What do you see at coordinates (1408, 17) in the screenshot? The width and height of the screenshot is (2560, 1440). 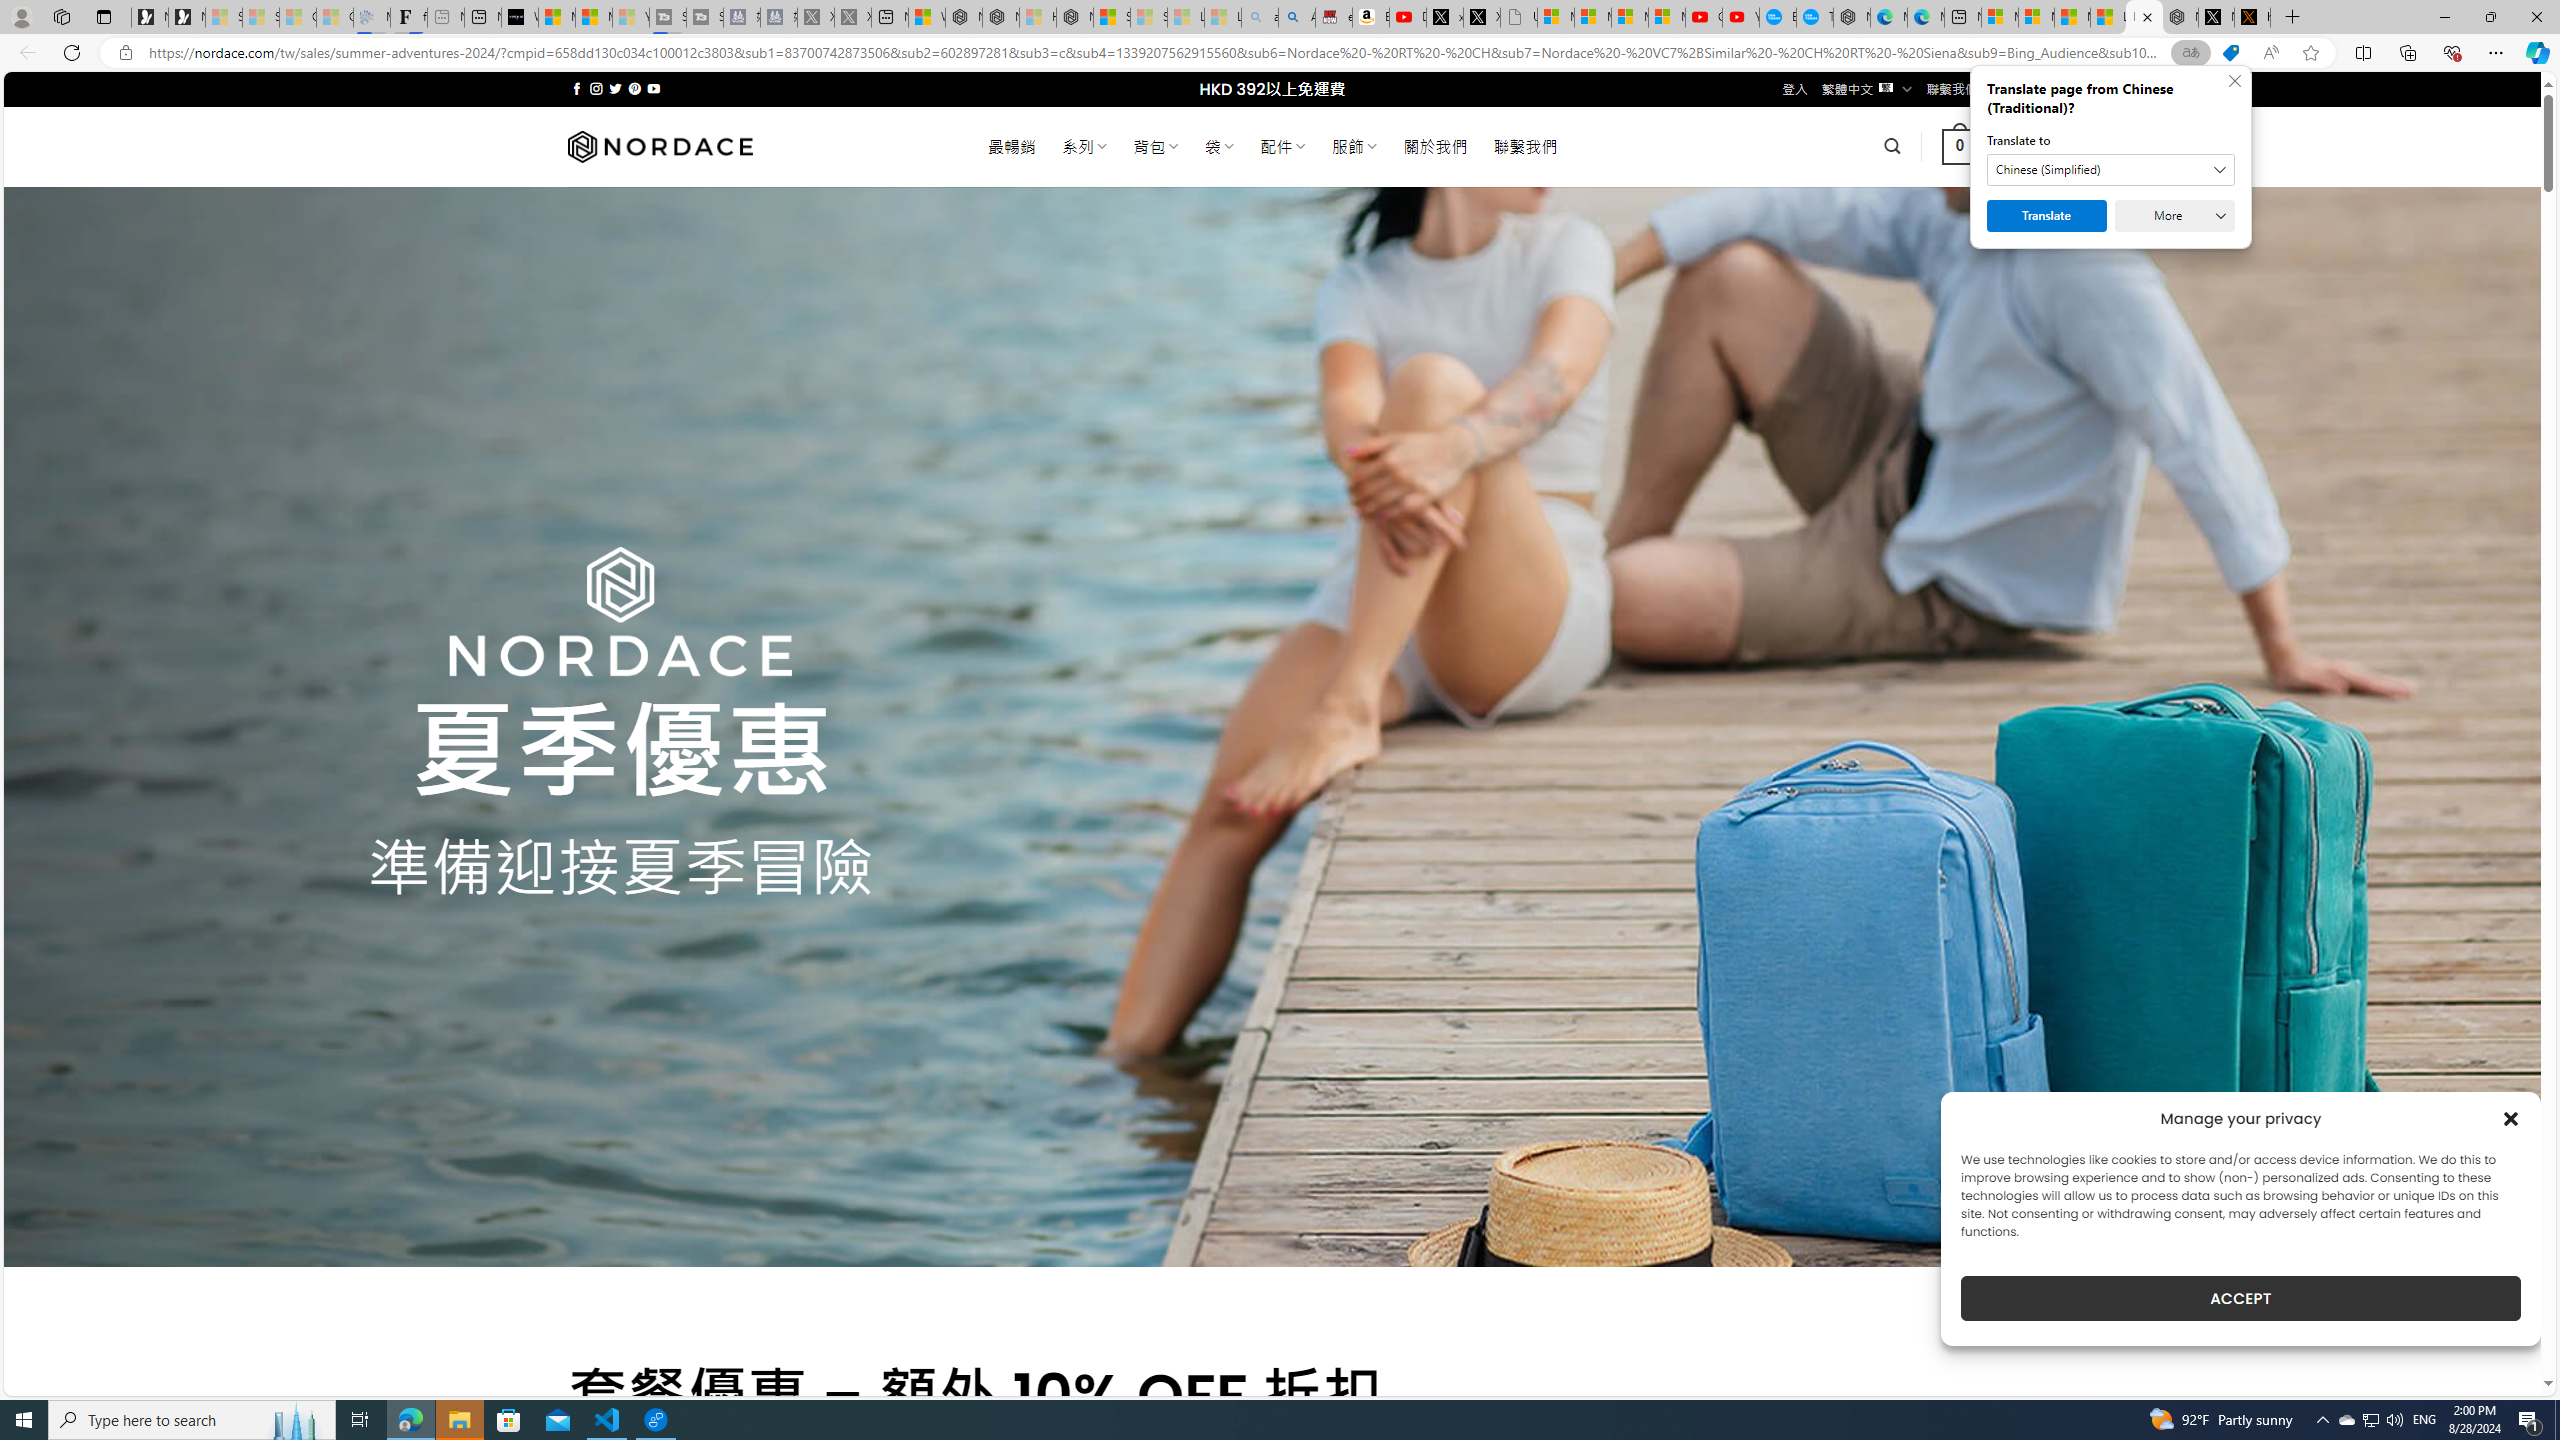 I see `Day 1: Arriving in Yemen (surreal to be here) - YouTube` at bounding box center [1408, 17].